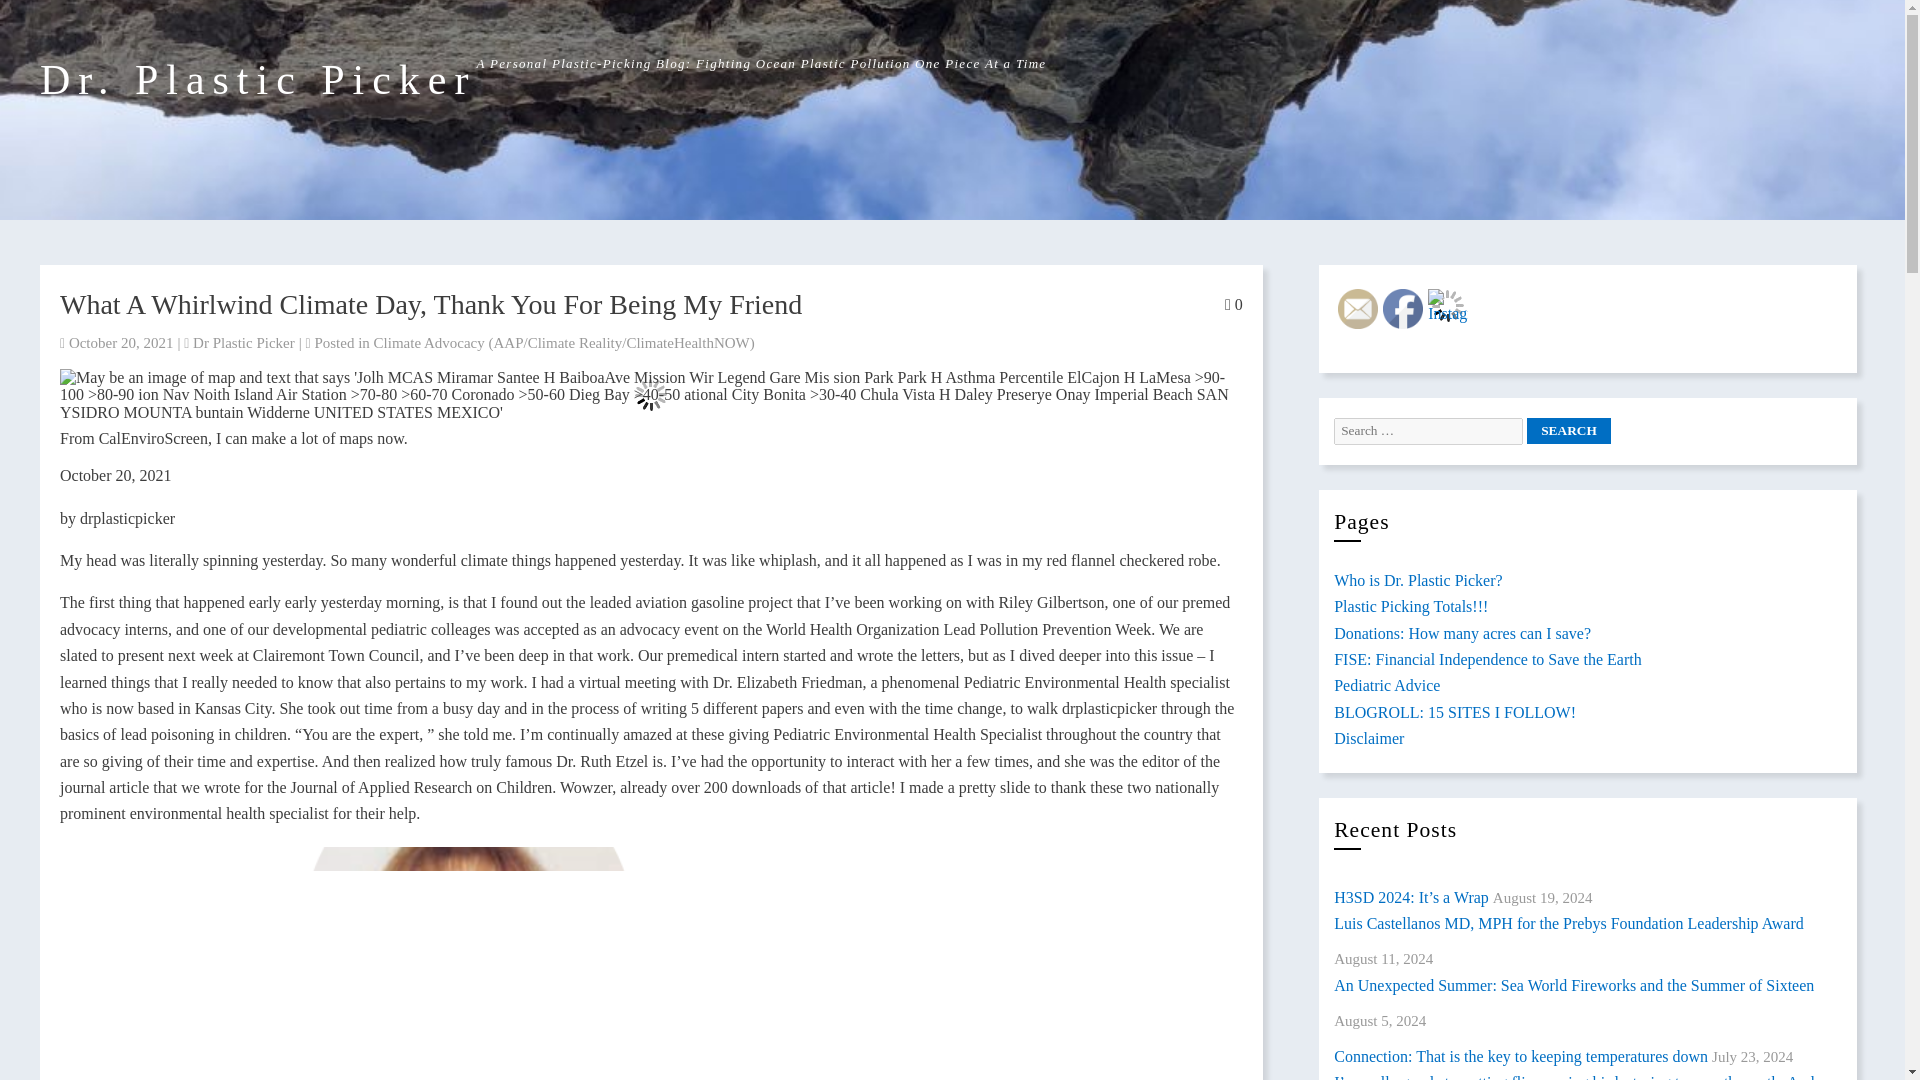 The image size is (1920, 1080). What do you see at coordinates (1568, 430) in the screenshot?
I see `Search` at bounding box center [1568, 430].